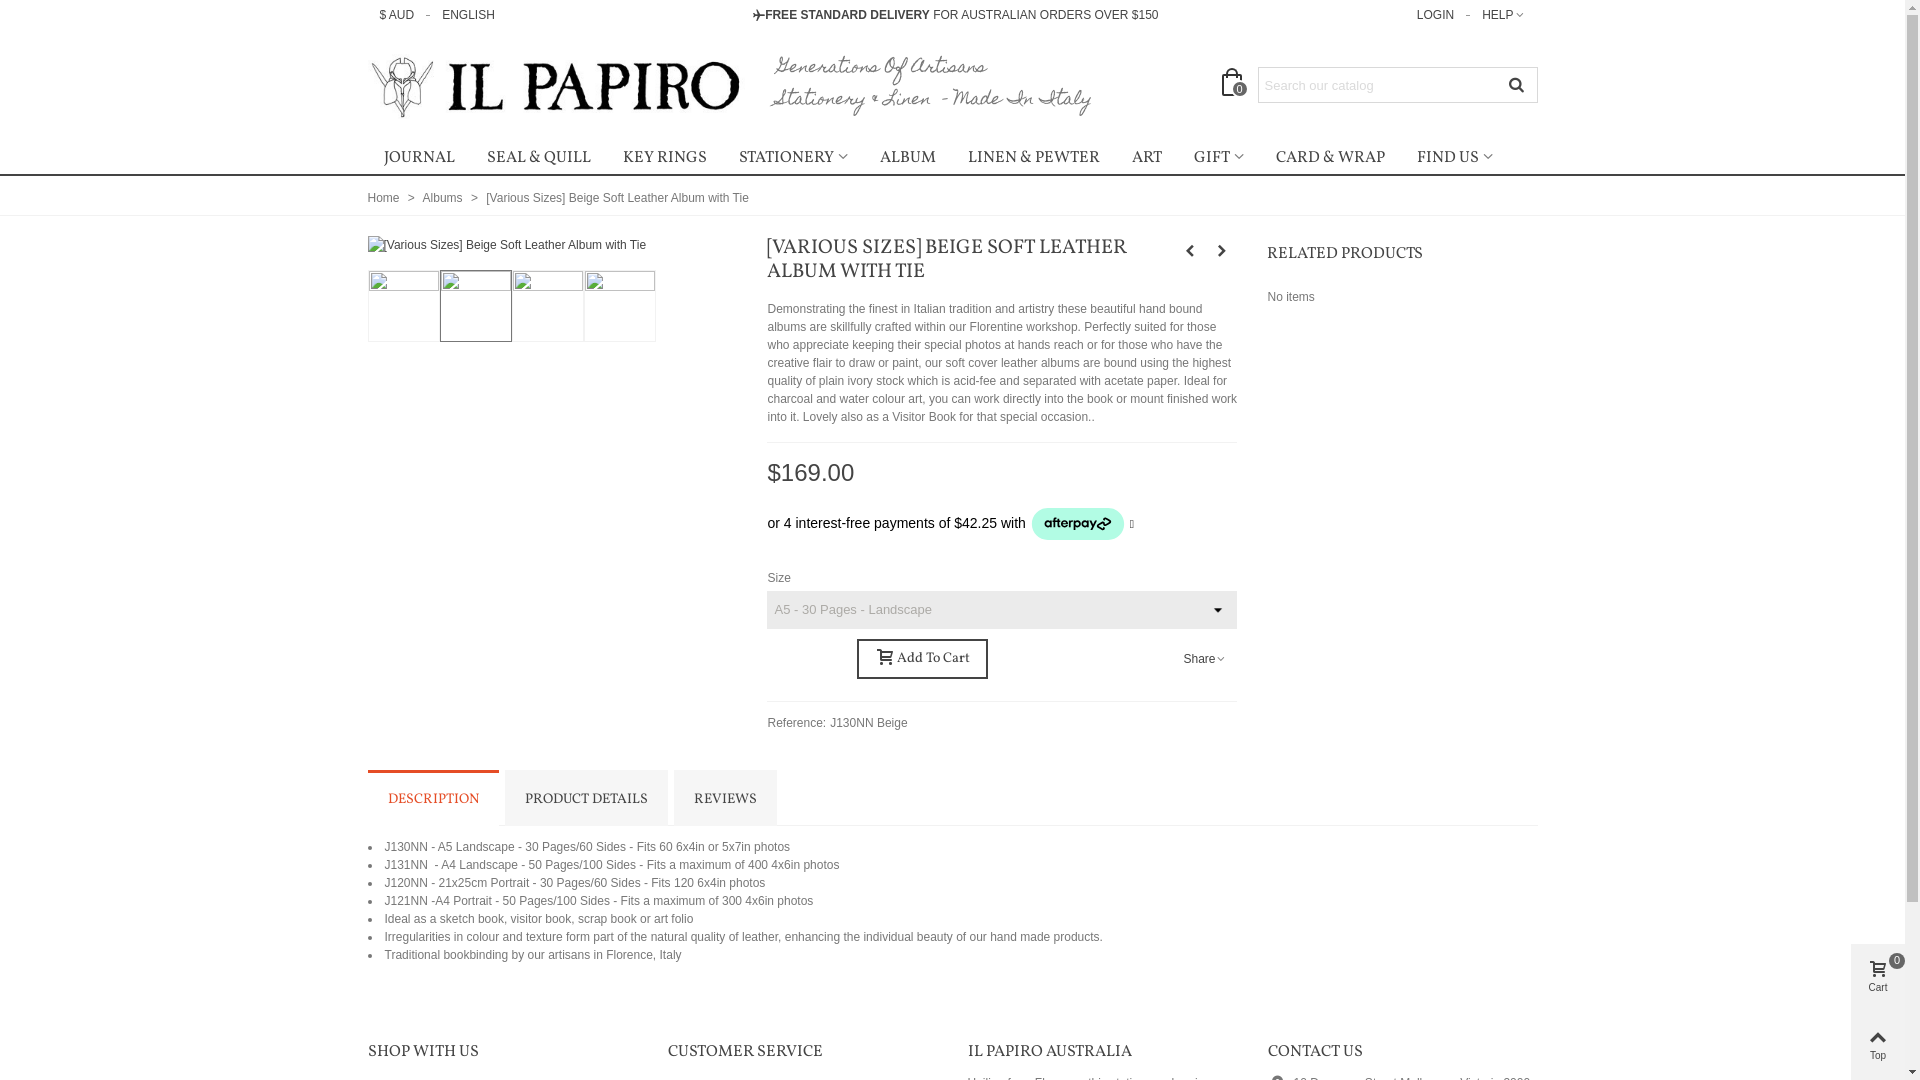 This screenshot has width=1920, height=1080. What do you see at coordinates (664, 158) in the screenshot?
I see `KEY RINGS` at bounding box center [664, 158].